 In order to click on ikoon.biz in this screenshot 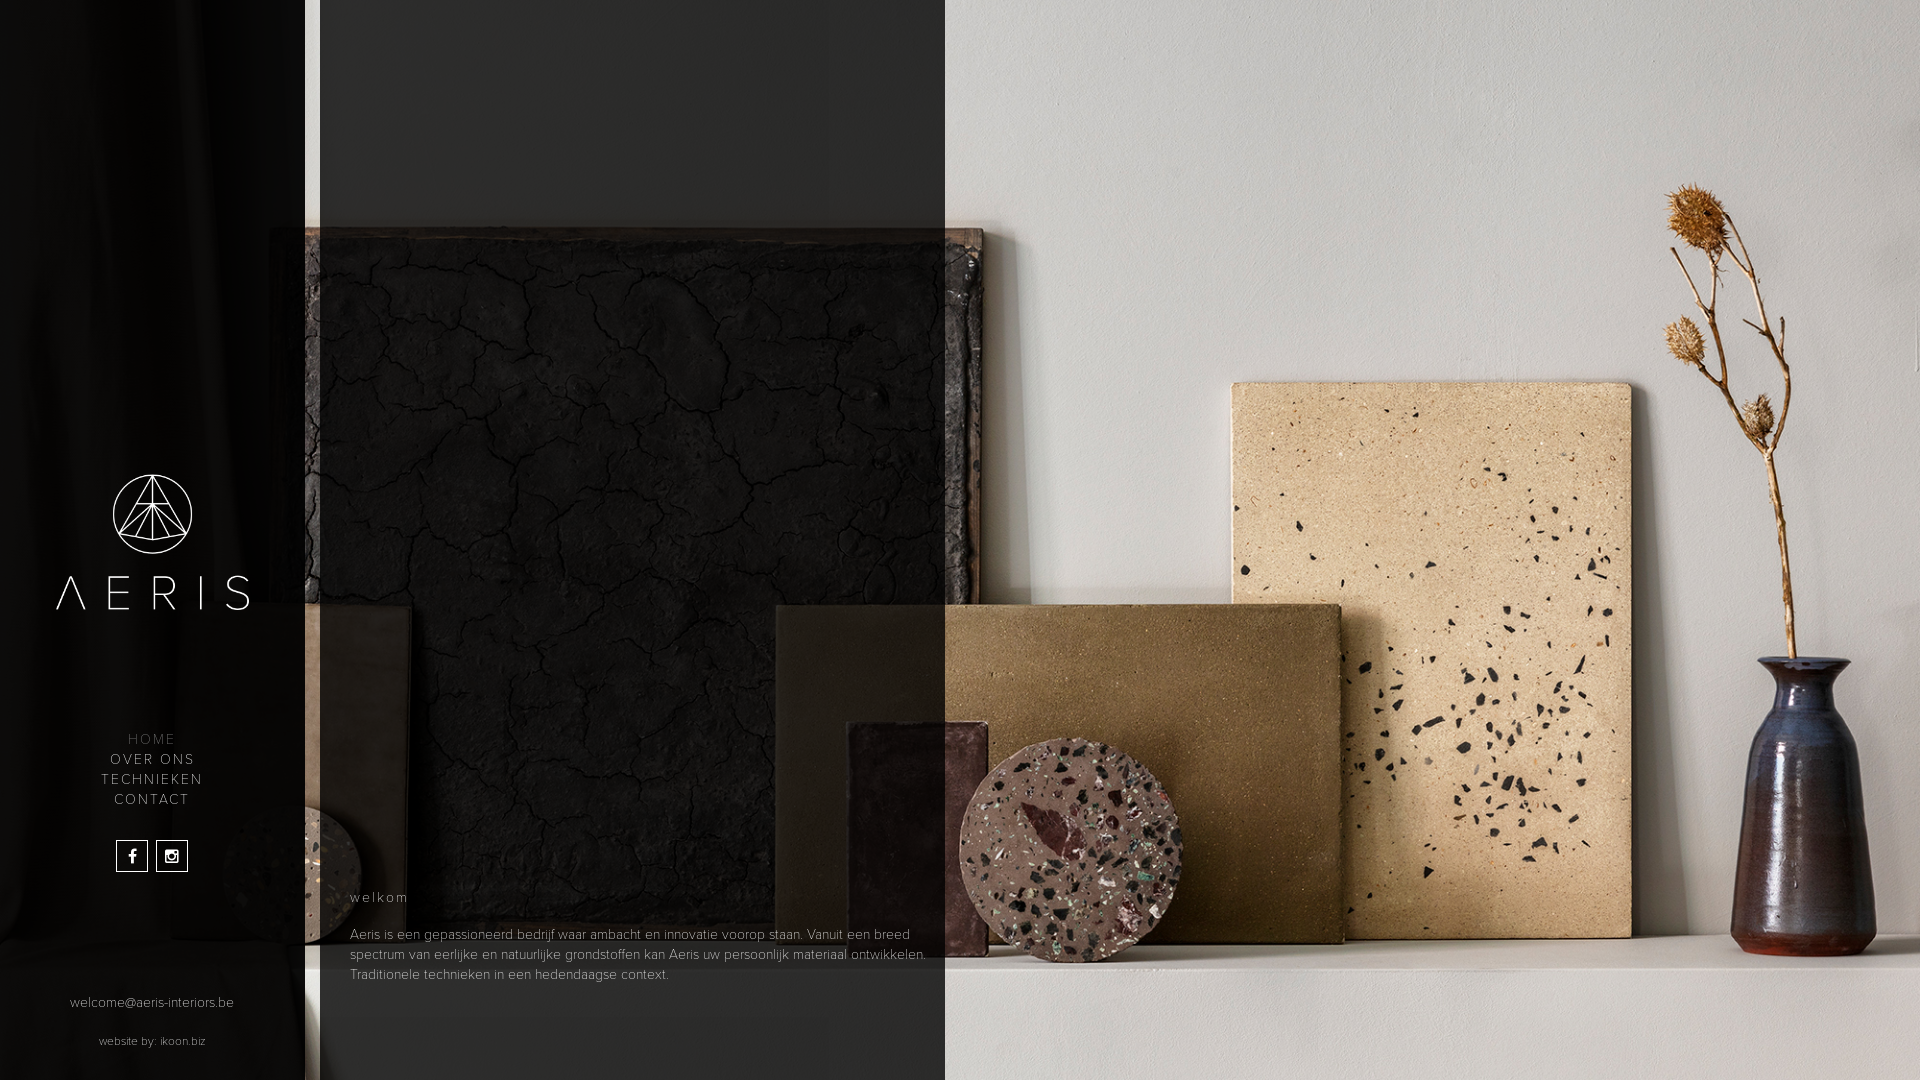, I will do `click(183, 1041)`.